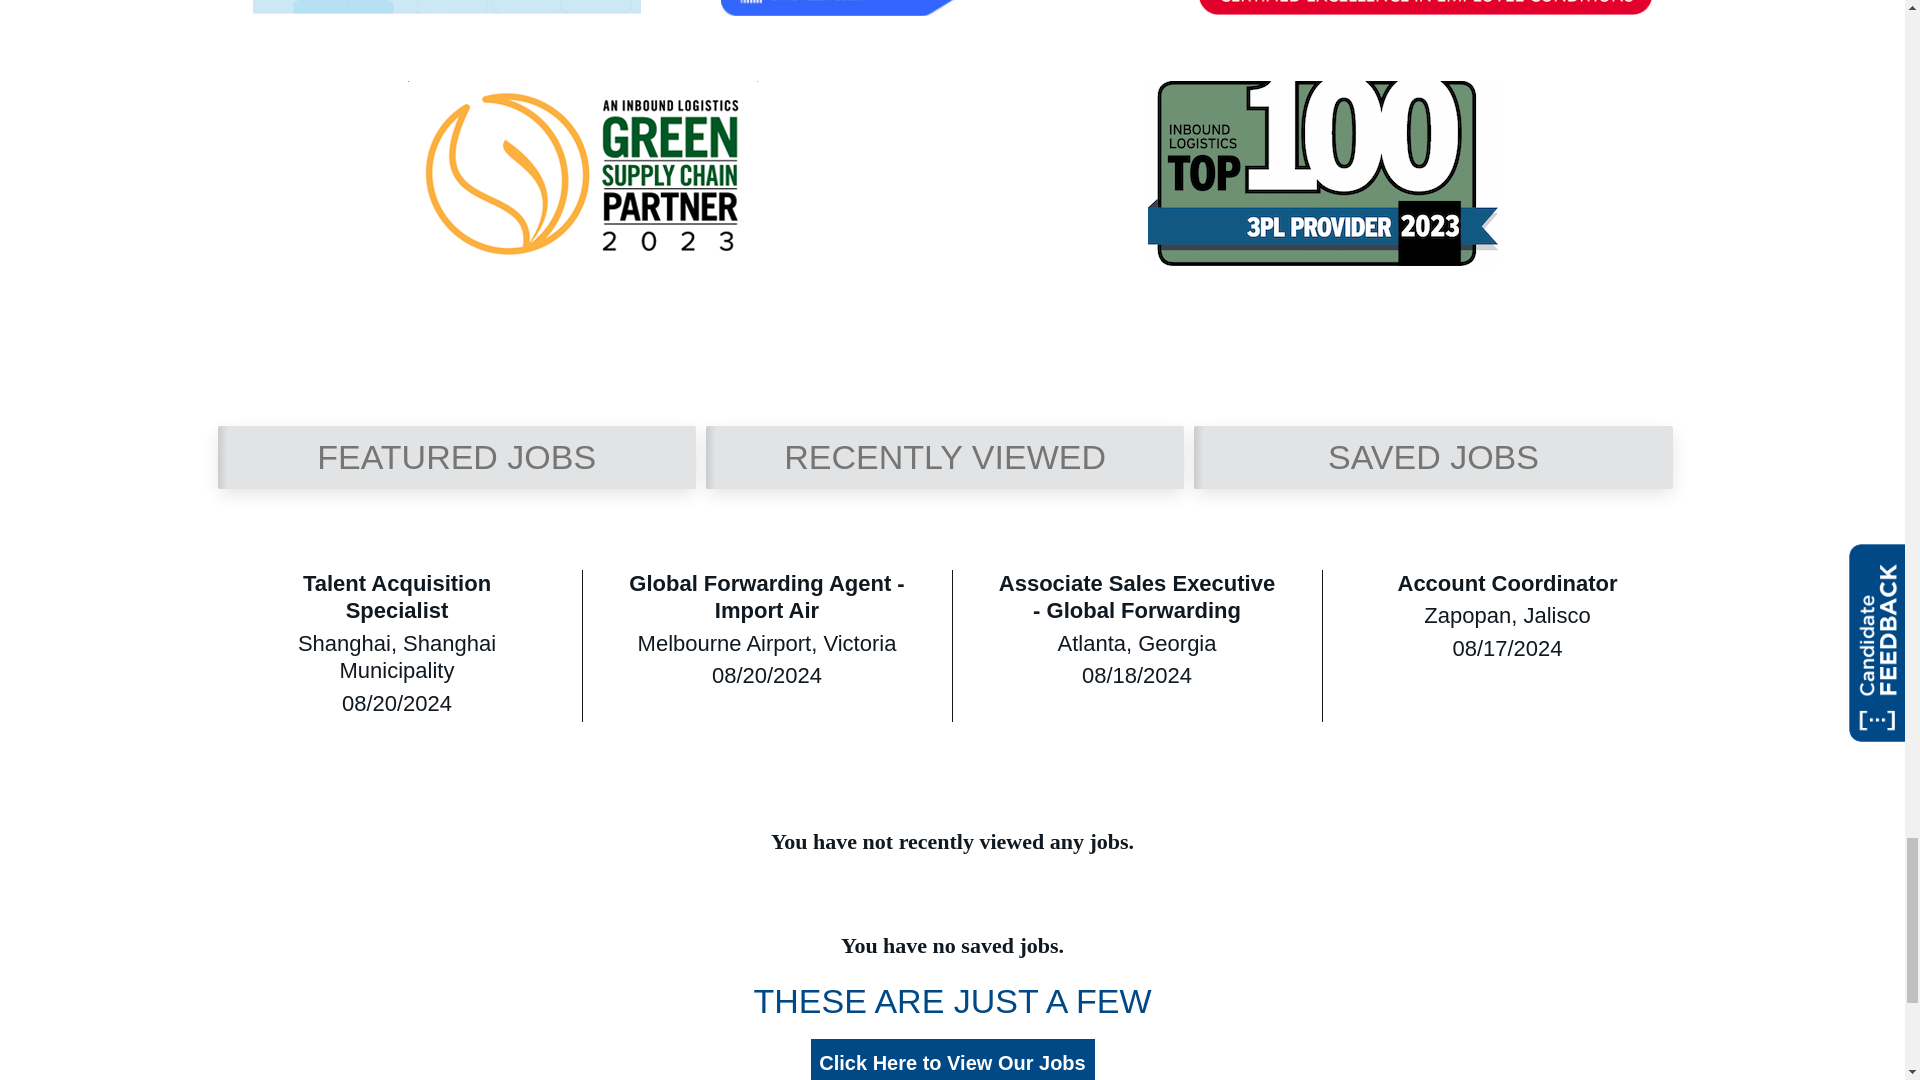 The image size is (1920, 1080). I want to click on Associate Sales Executive - Global Forwarding, so click(1136, 600).